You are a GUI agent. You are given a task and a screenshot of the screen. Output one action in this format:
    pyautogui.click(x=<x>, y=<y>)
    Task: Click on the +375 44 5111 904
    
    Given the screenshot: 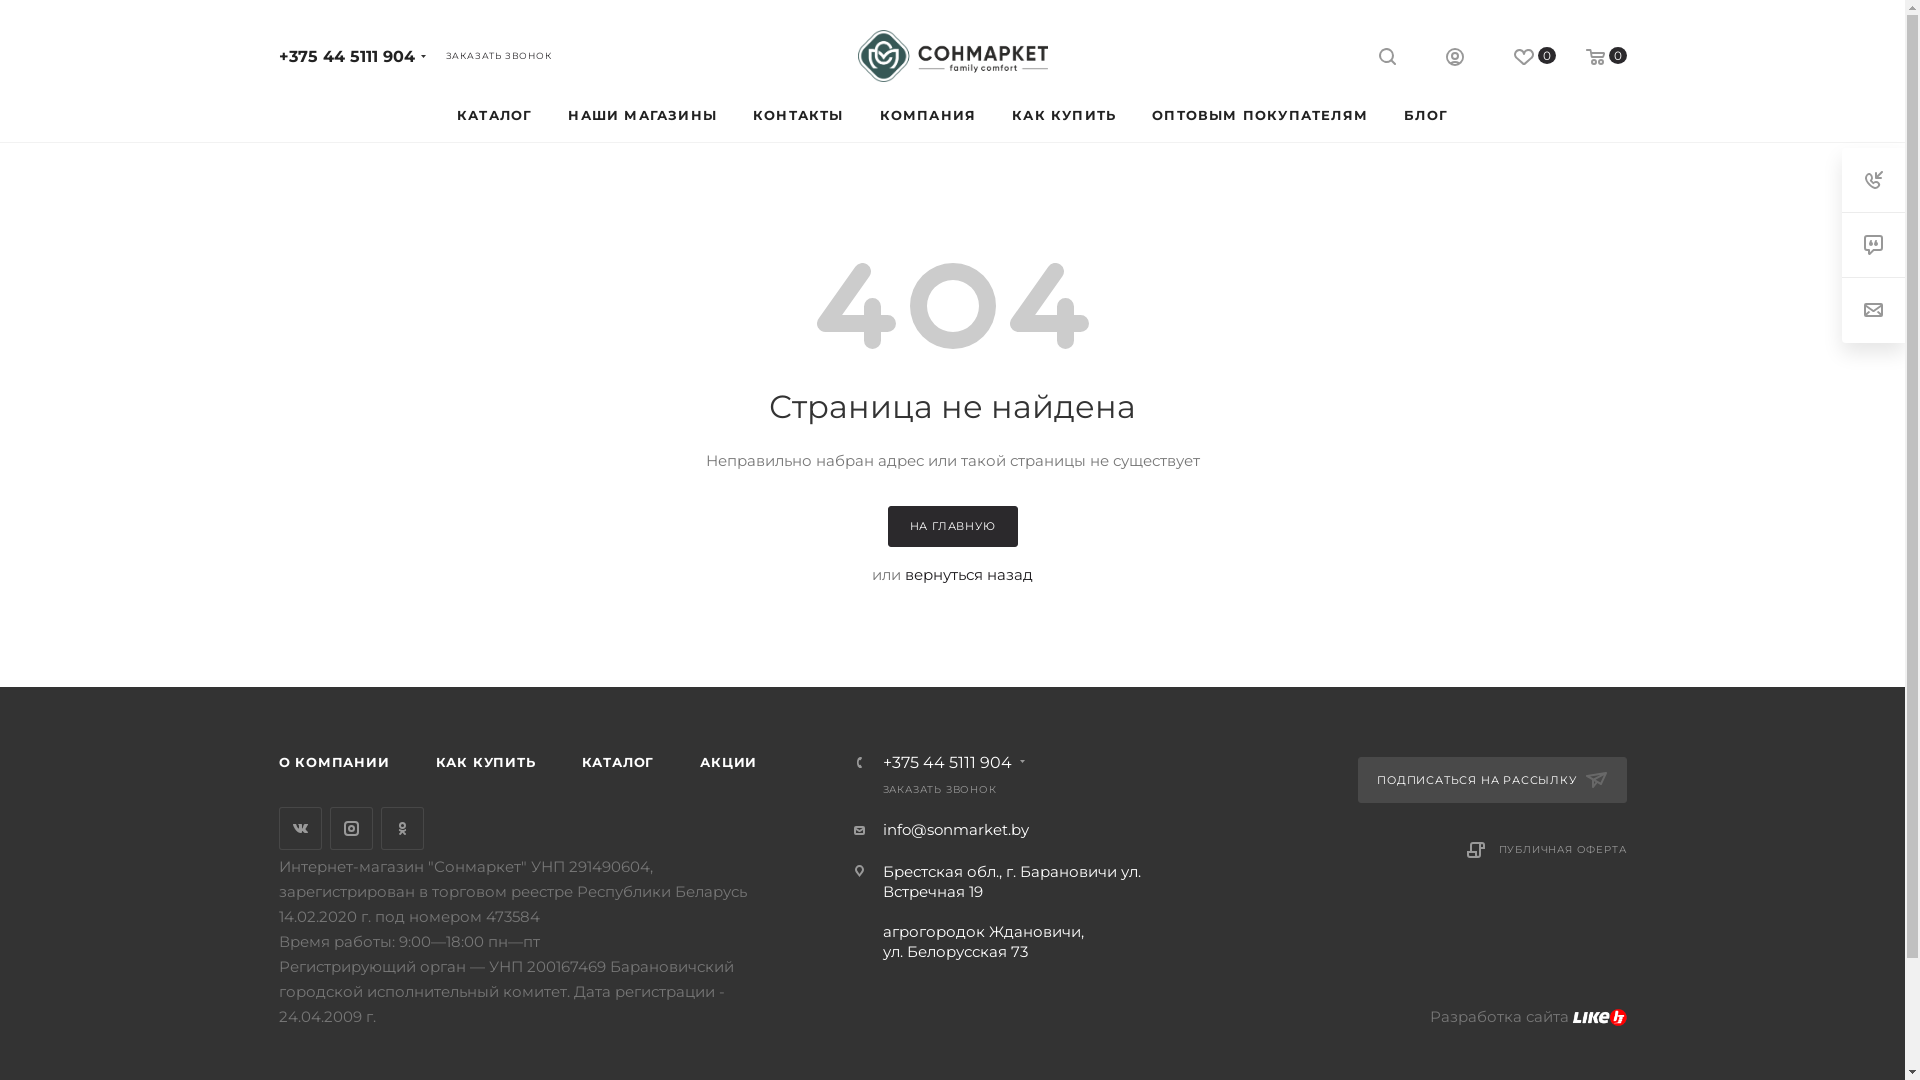 What is the action you would take?
    pyautogui.click(x=346, y=56)
    